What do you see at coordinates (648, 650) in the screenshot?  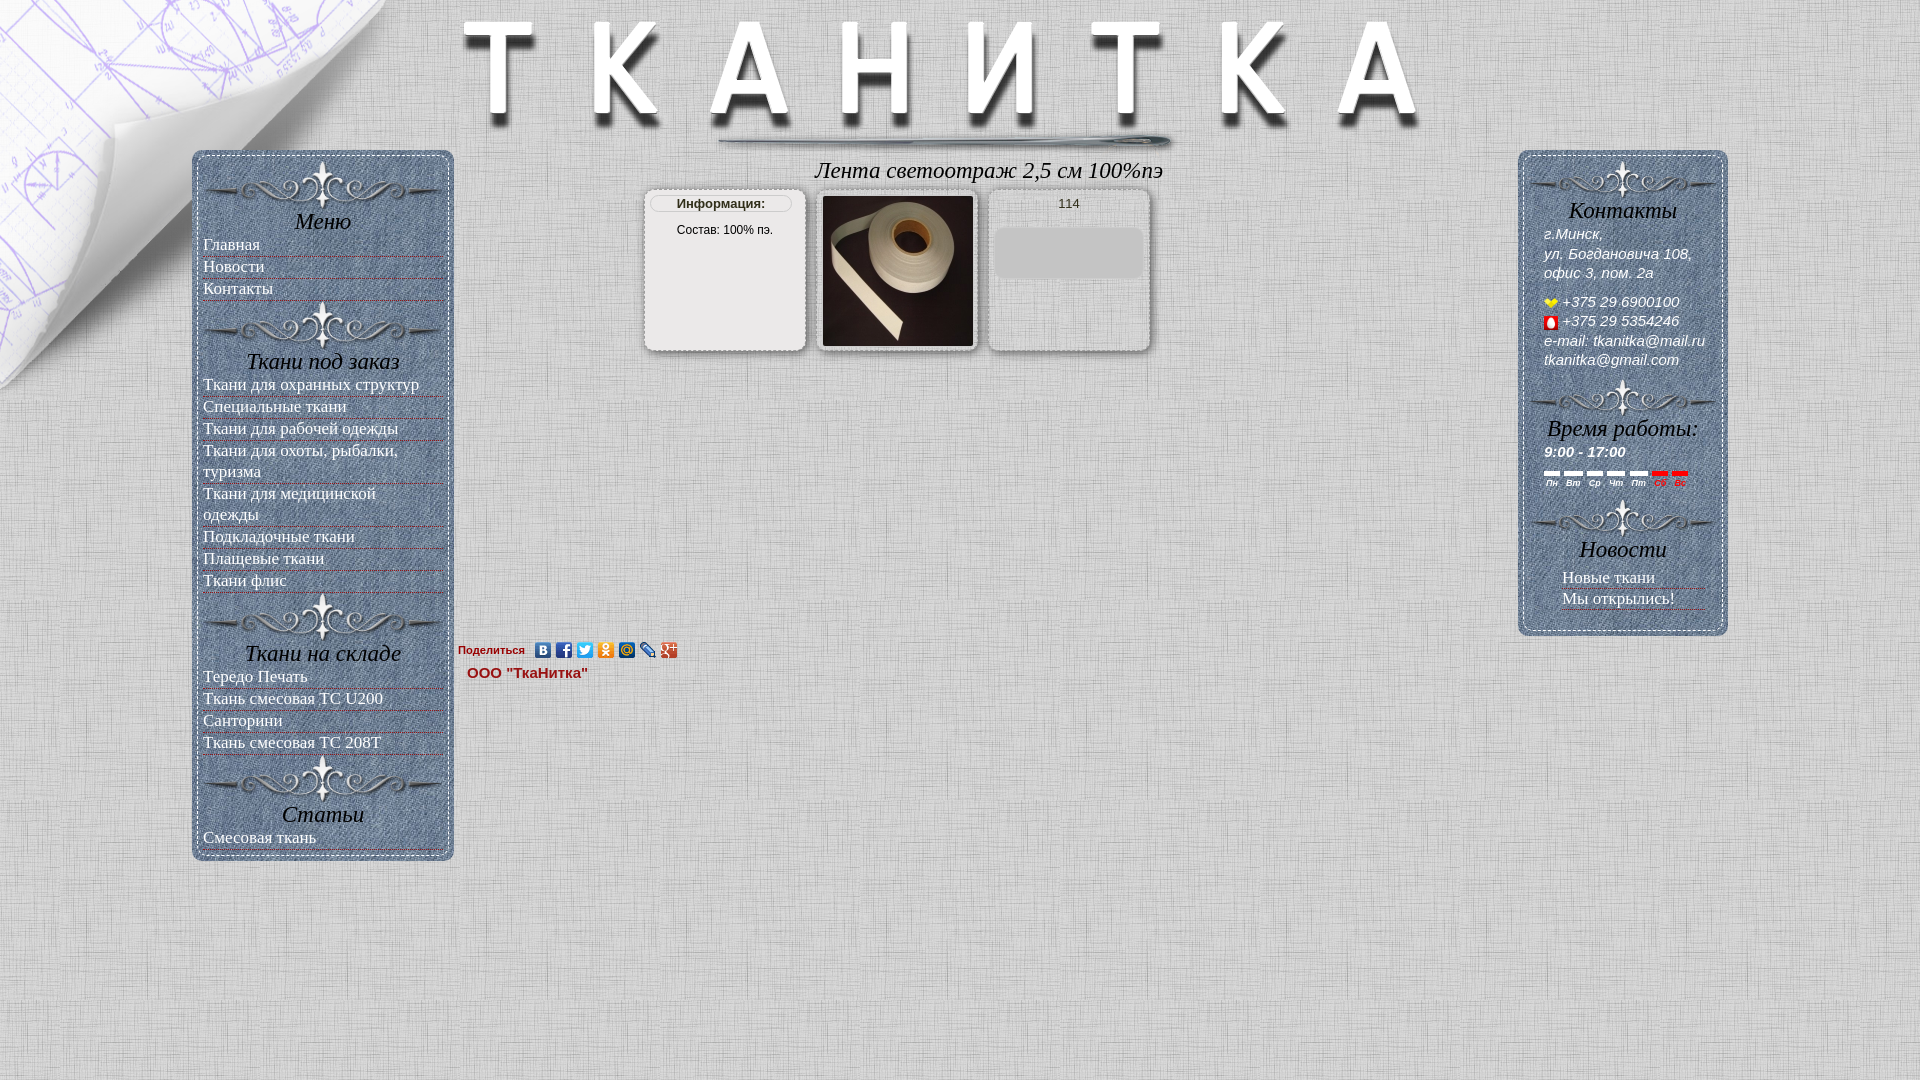 I see `LiveJournal` at bounding box center [648, 650].